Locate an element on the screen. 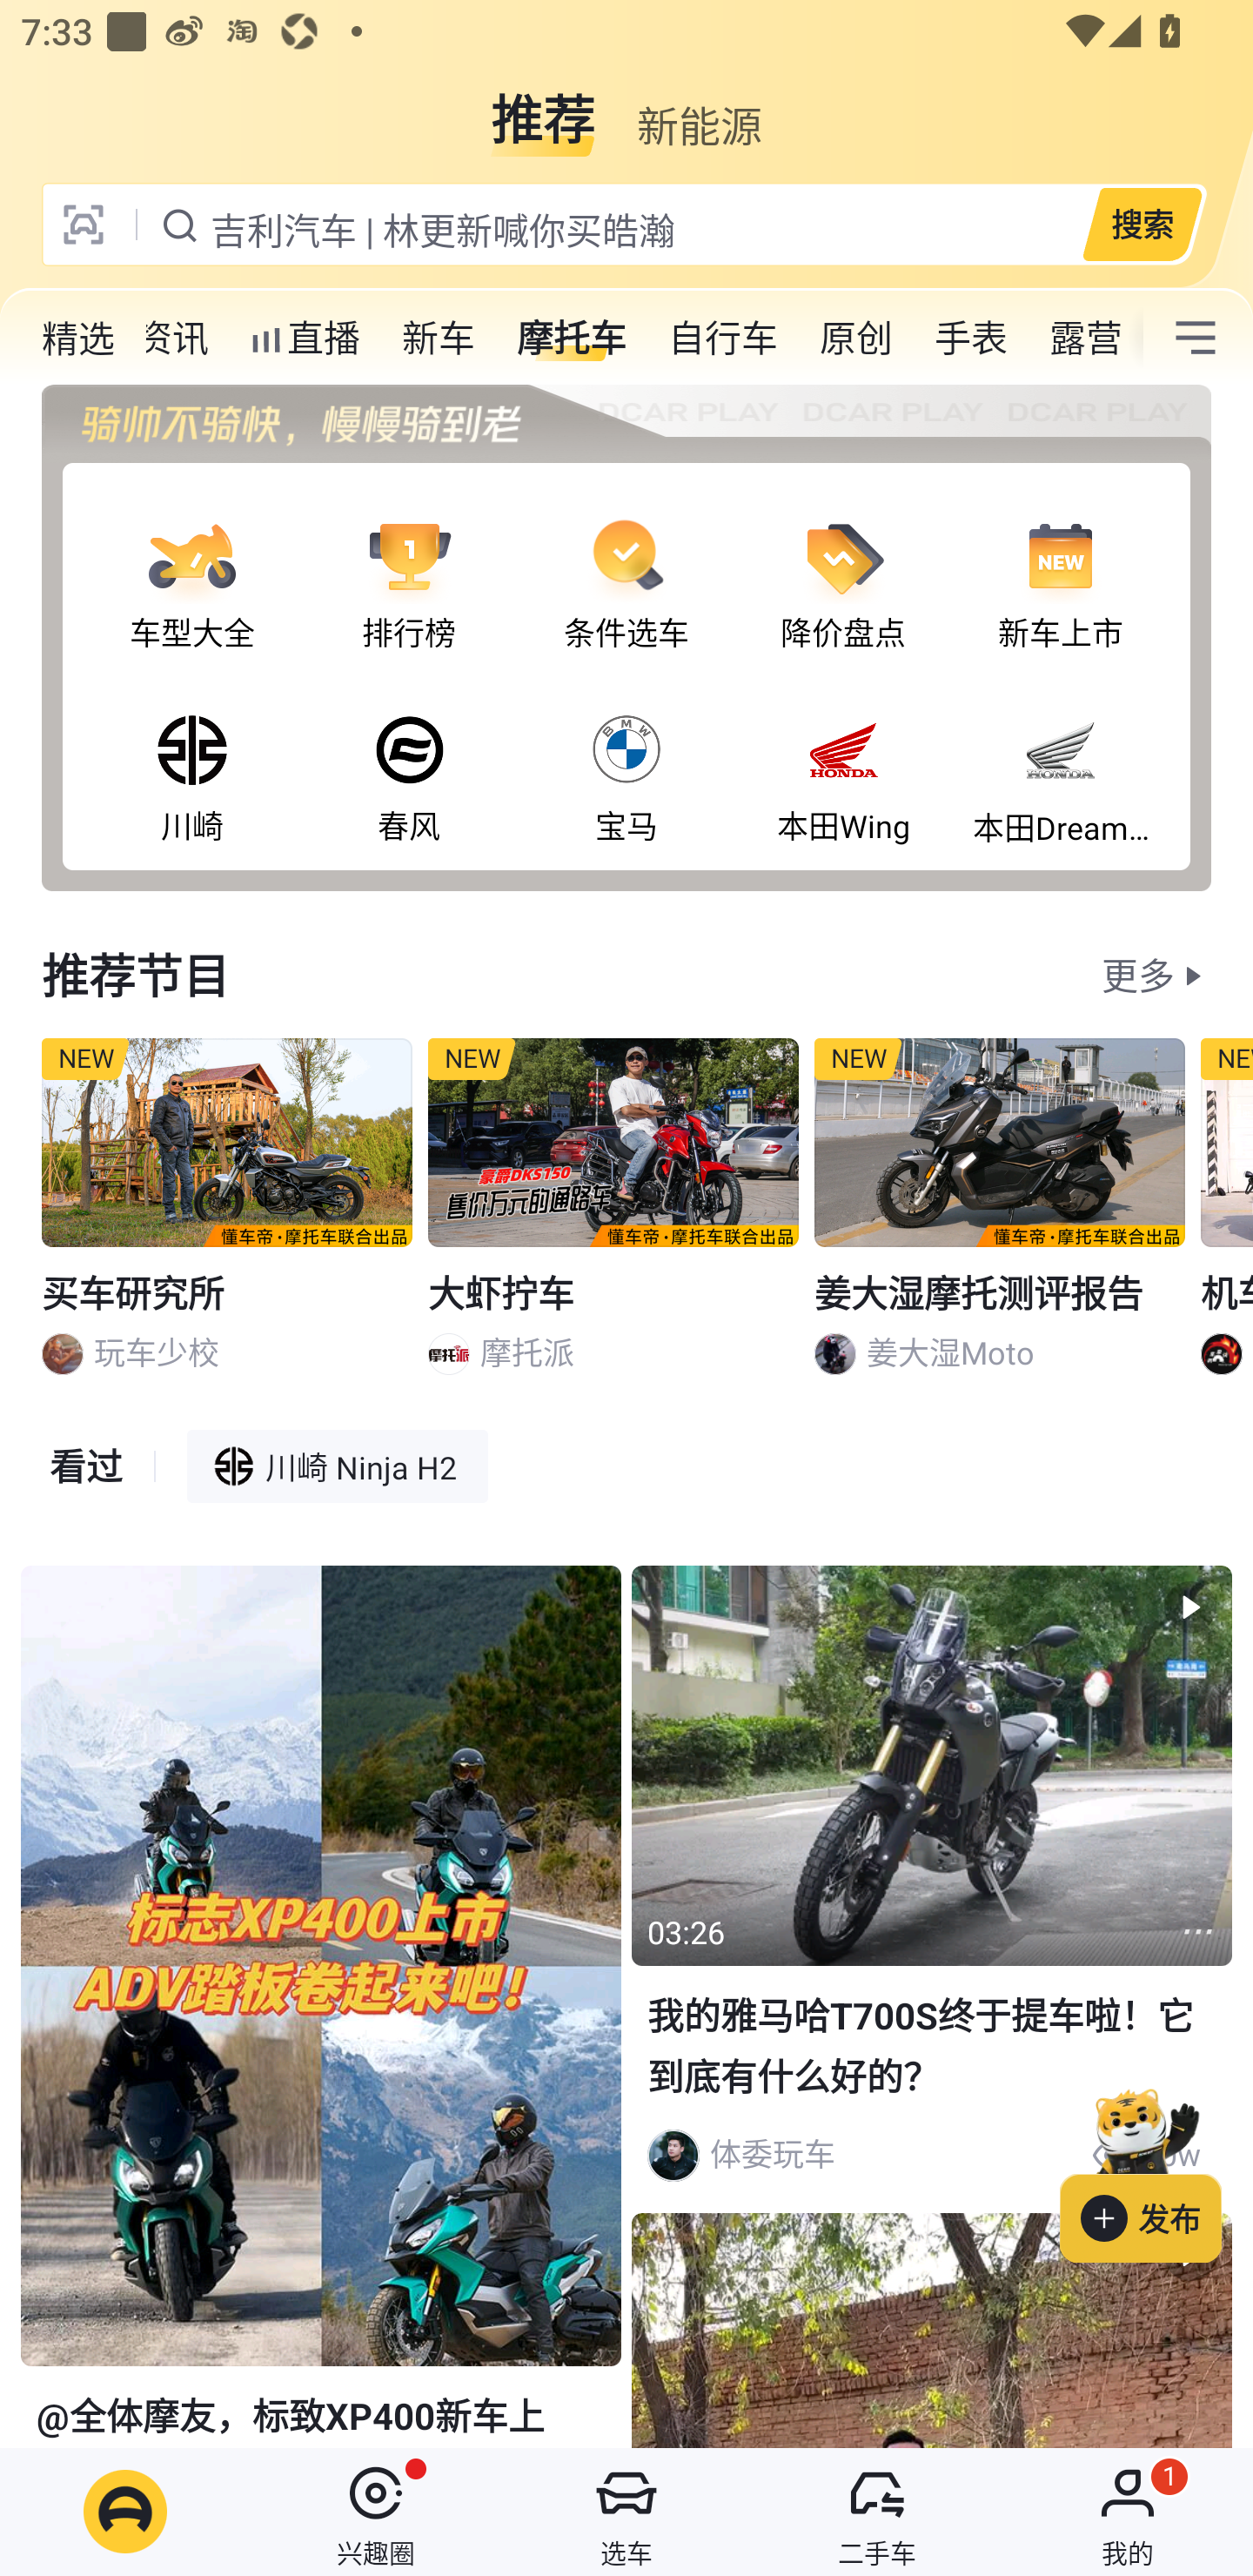  降价盘点 is located at coordinates (844, 560).